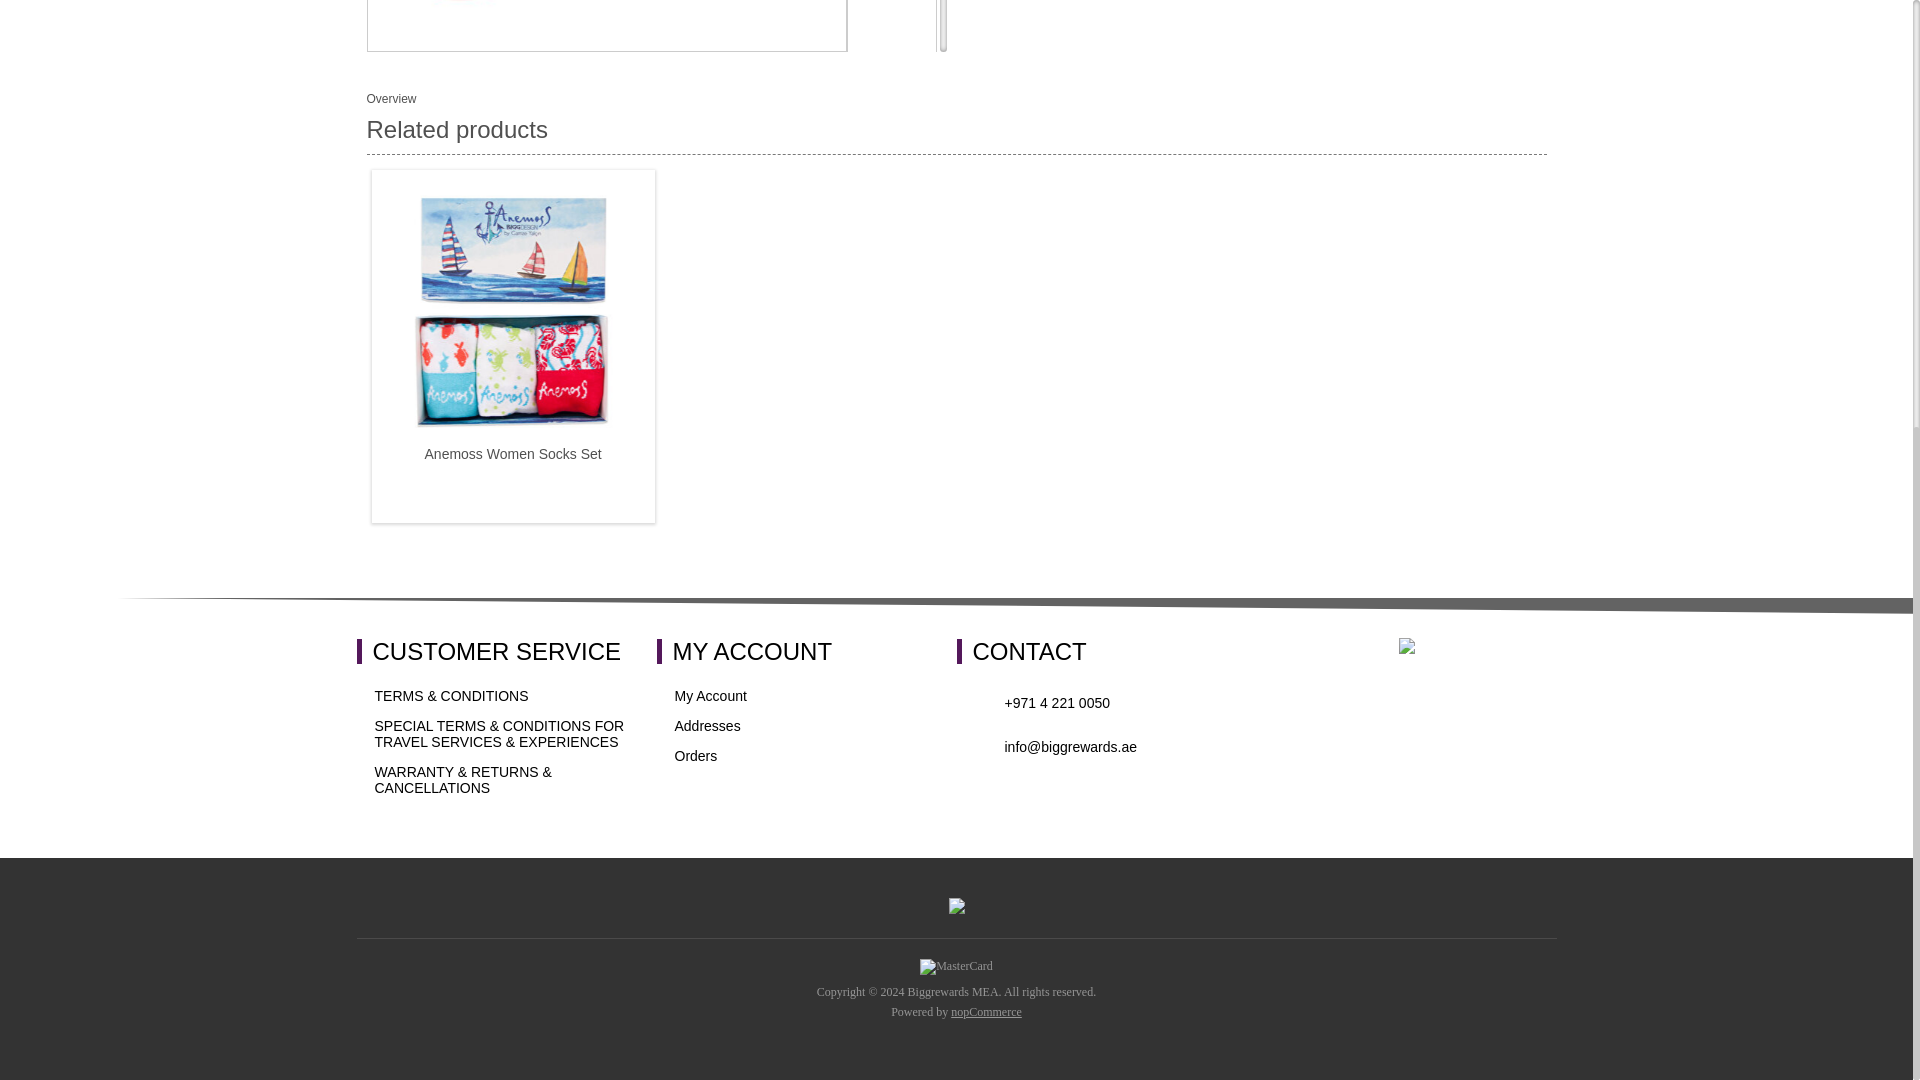 The height and width of the screenshot is (1080, 1920). Describe the element at coordinates (607, 25) in the screenshot. I see `media.product.imagelinktitleformat.details` at that location.